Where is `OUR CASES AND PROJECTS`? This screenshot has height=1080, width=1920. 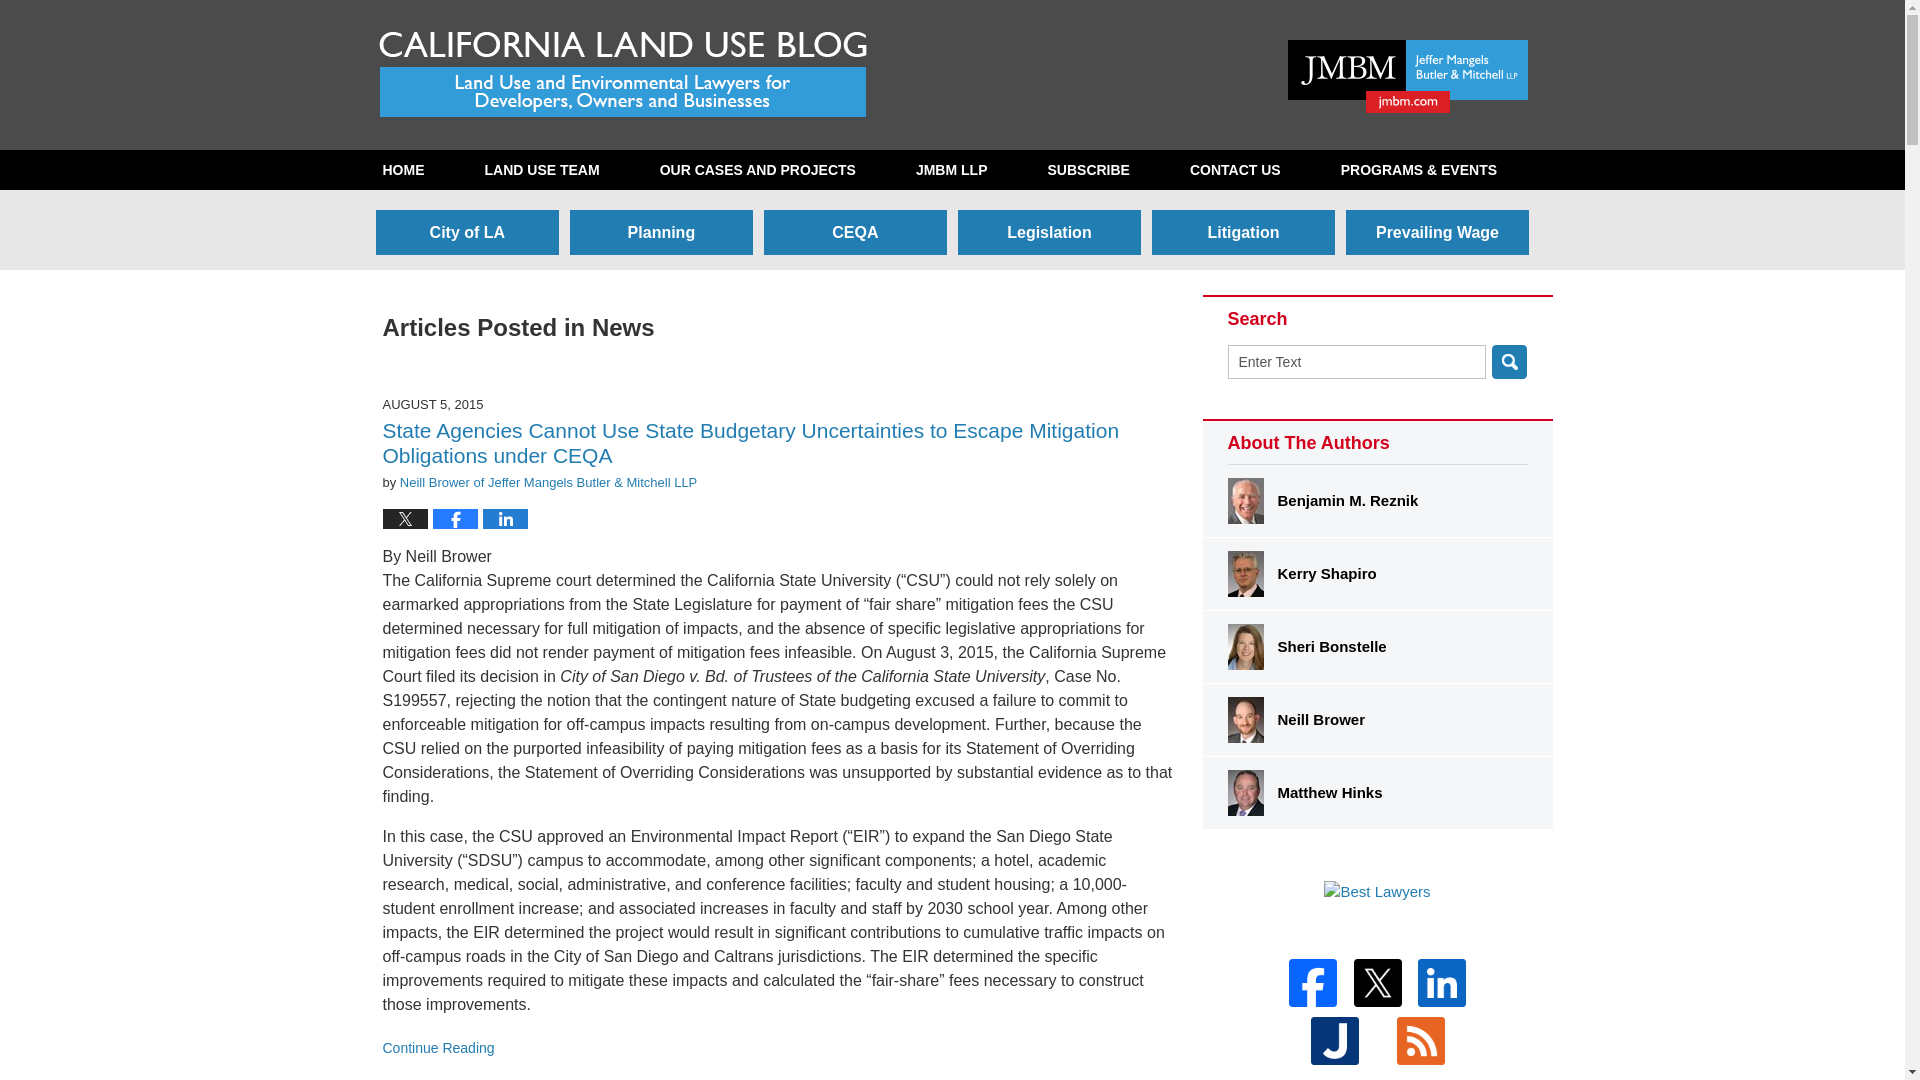
OUR CASES AND PROJECTS is located at coordinates (757, 170).